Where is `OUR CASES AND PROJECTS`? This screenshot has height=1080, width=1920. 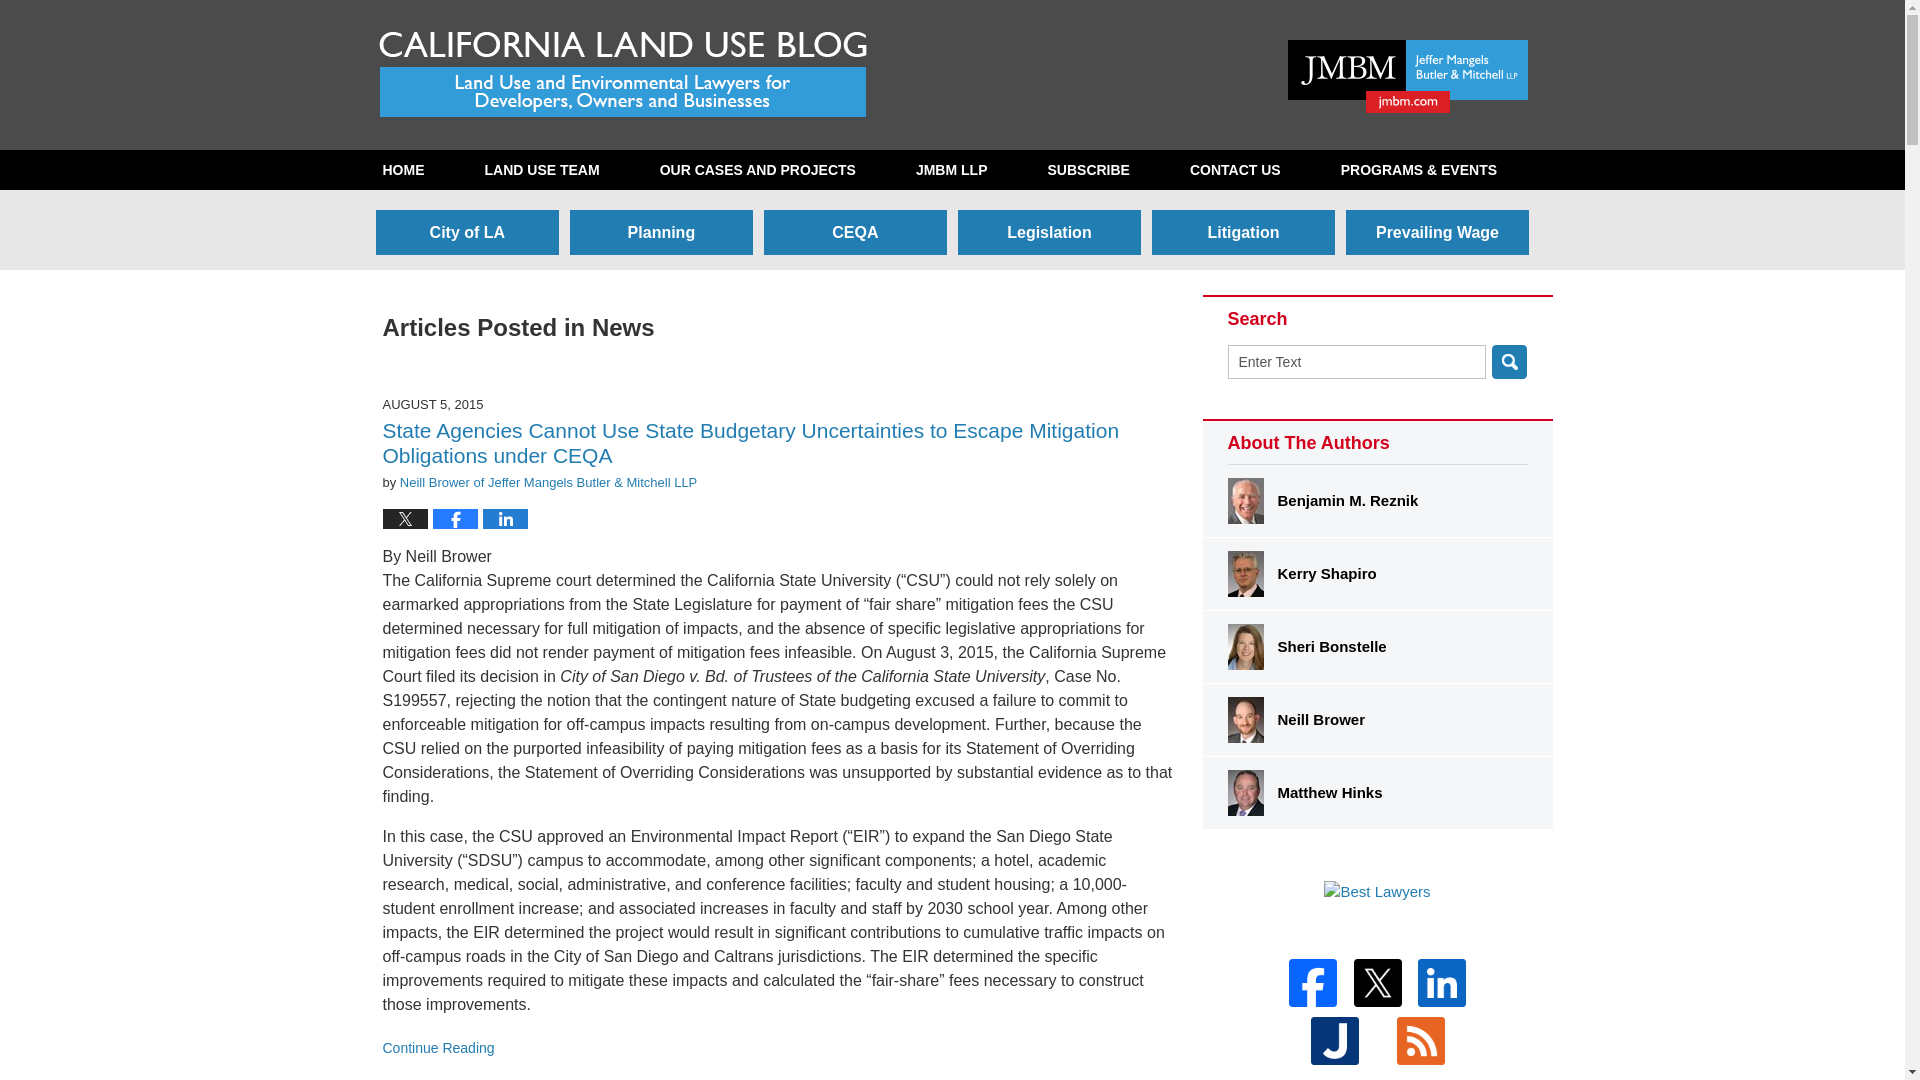
OUR CASES AND PROJECTS is located at coordinates (757, 170).